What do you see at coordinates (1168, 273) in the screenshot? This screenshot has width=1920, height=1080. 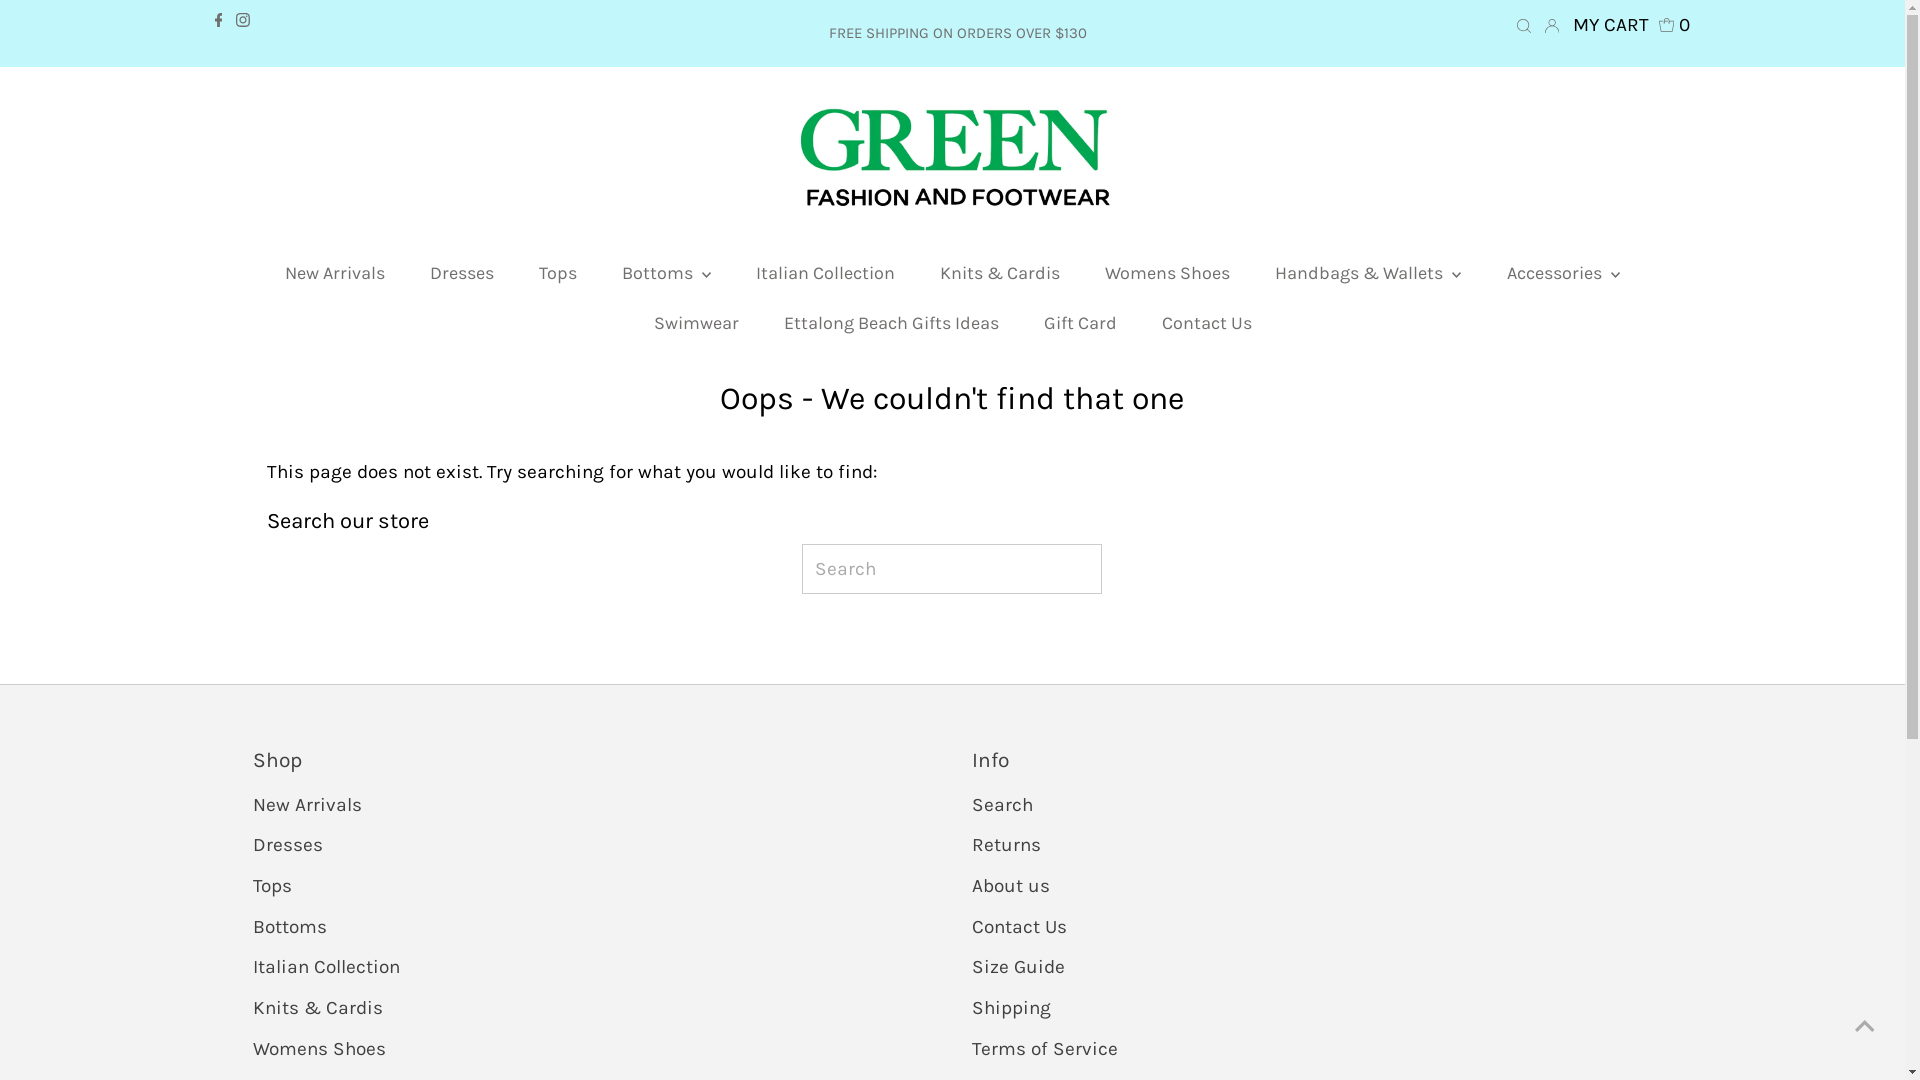 I see `Womens Shoes` at bounding box center [1168, 273].